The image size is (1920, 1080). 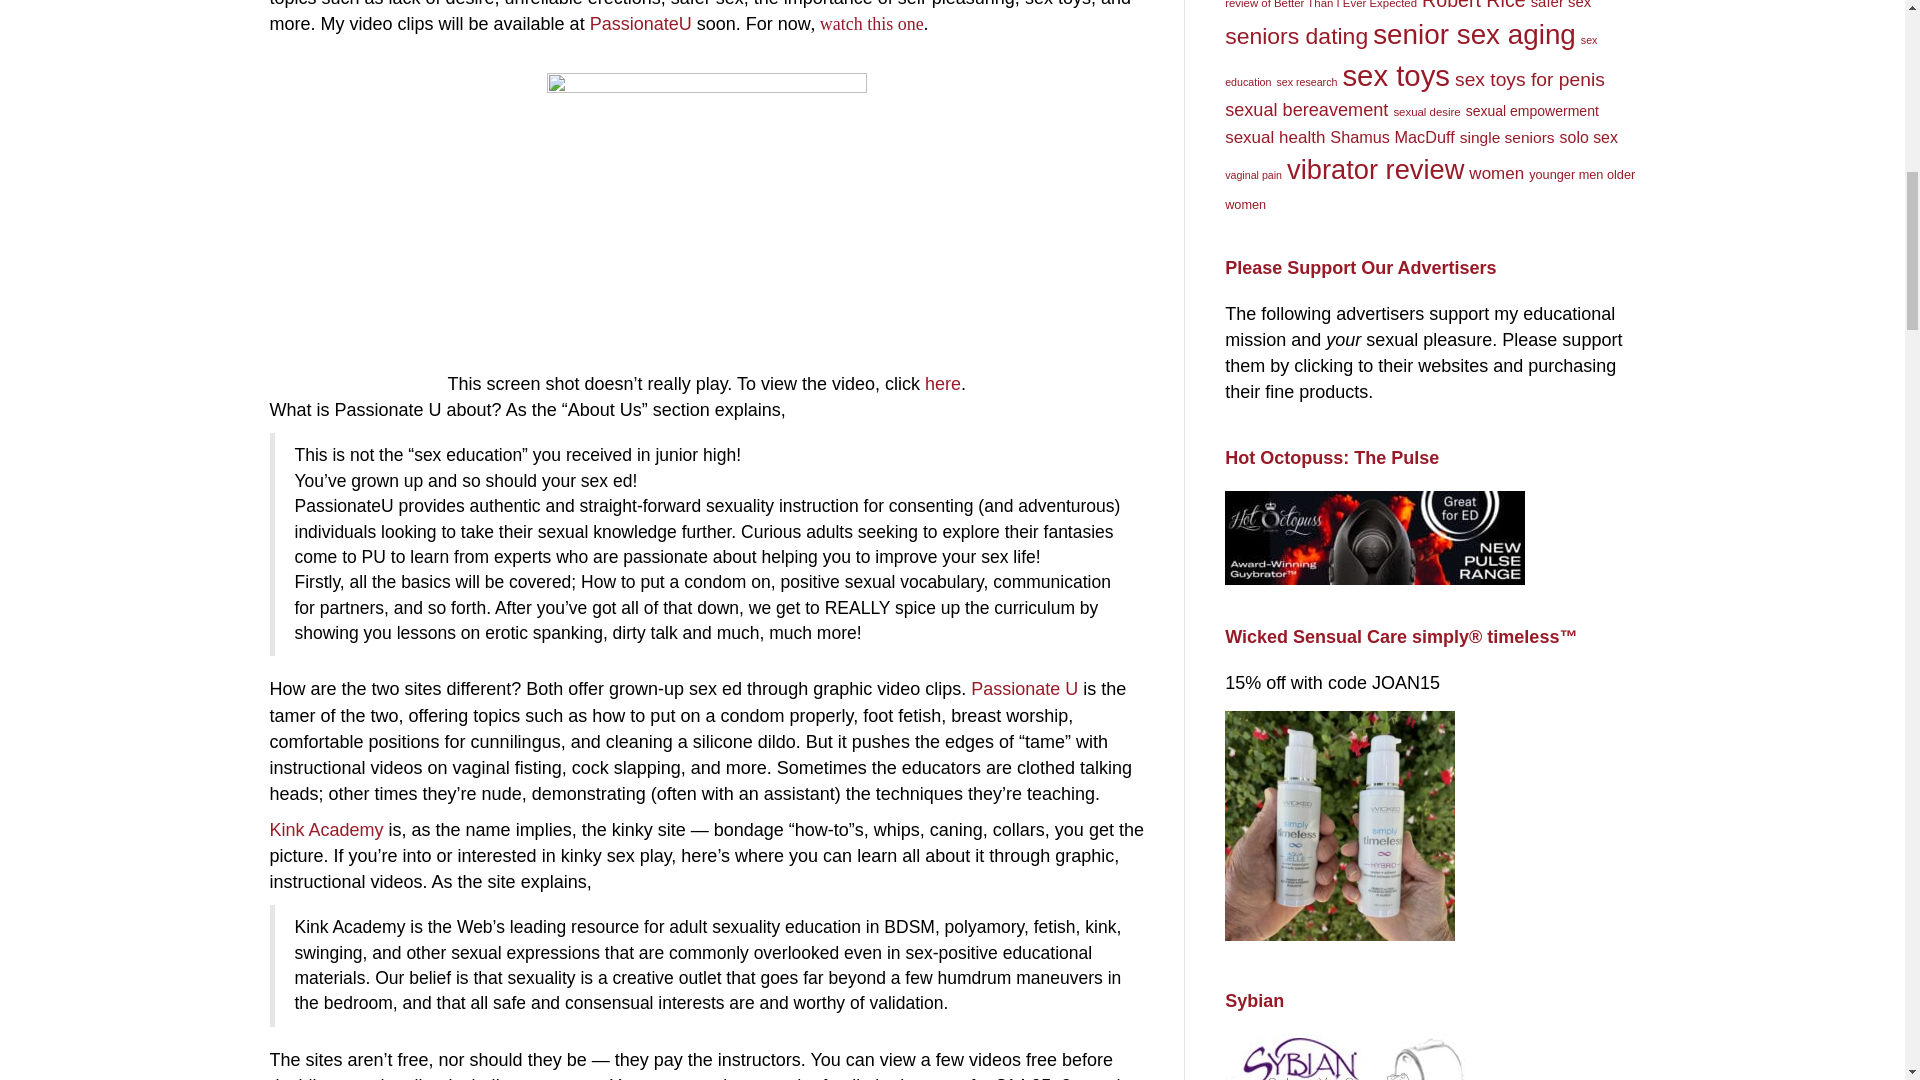 What do you see at coordinates (562, 1078) in the screenshot?
I see `one of mine` at bounding box center [562, 1078].